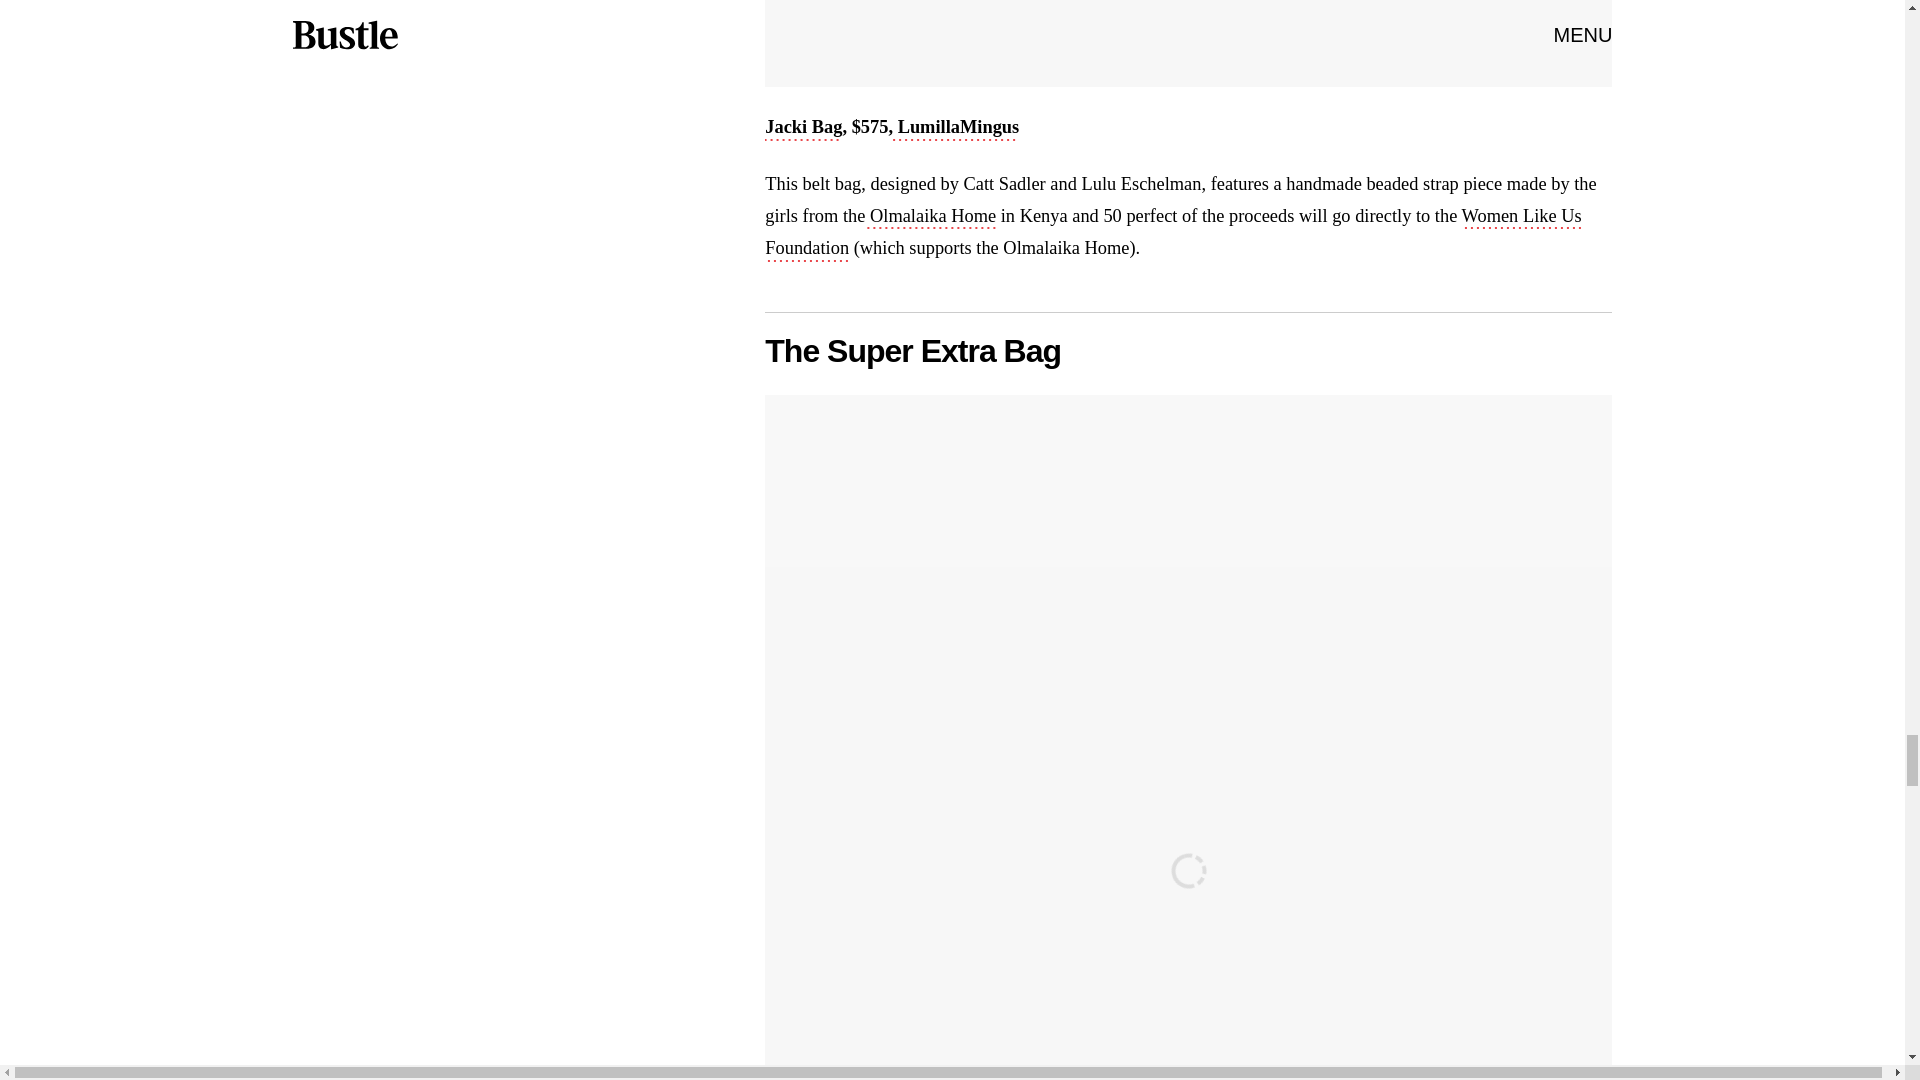 The image size is (1920, 1080). I want to click on LumillaMingus, so click(956, 128).